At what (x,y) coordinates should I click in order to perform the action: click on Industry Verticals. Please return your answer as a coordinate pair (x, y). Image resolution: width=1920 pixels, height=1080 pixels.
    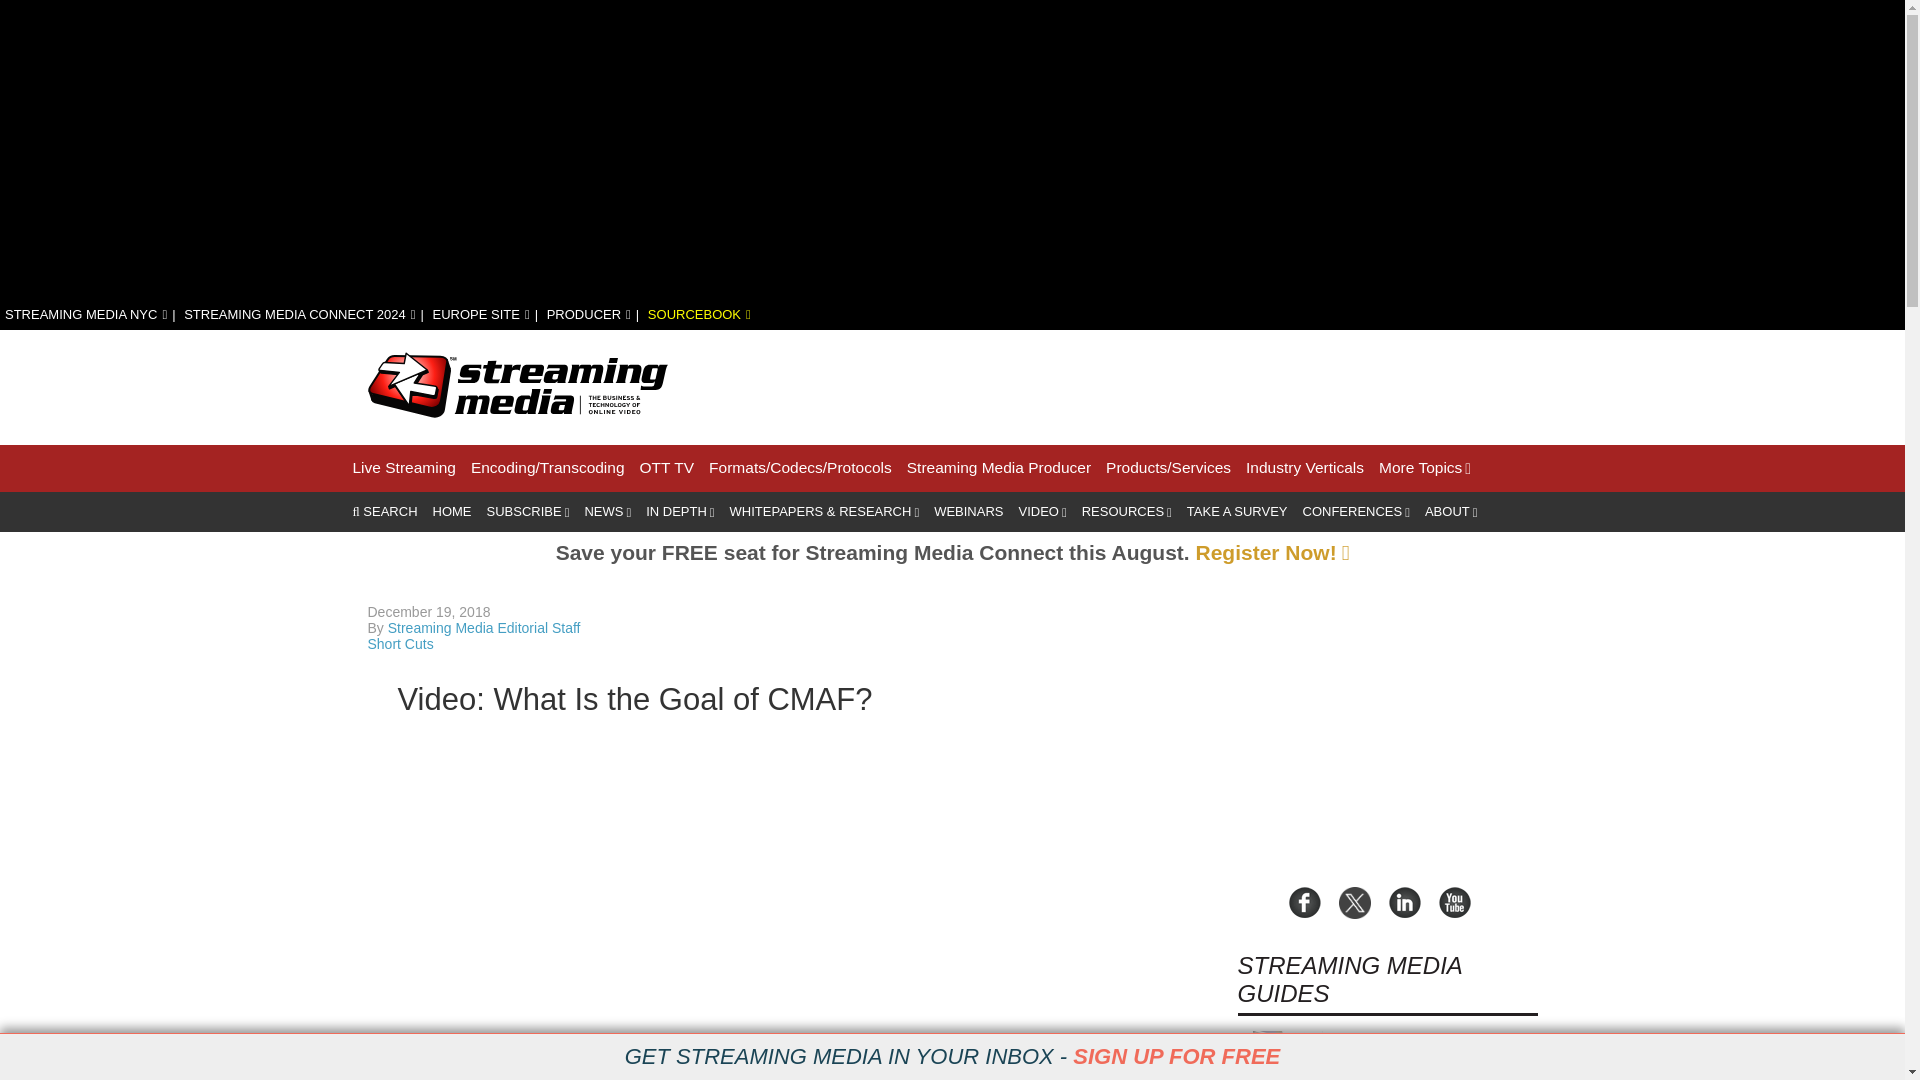
    Looking at the image, I should click on (1304, 468).